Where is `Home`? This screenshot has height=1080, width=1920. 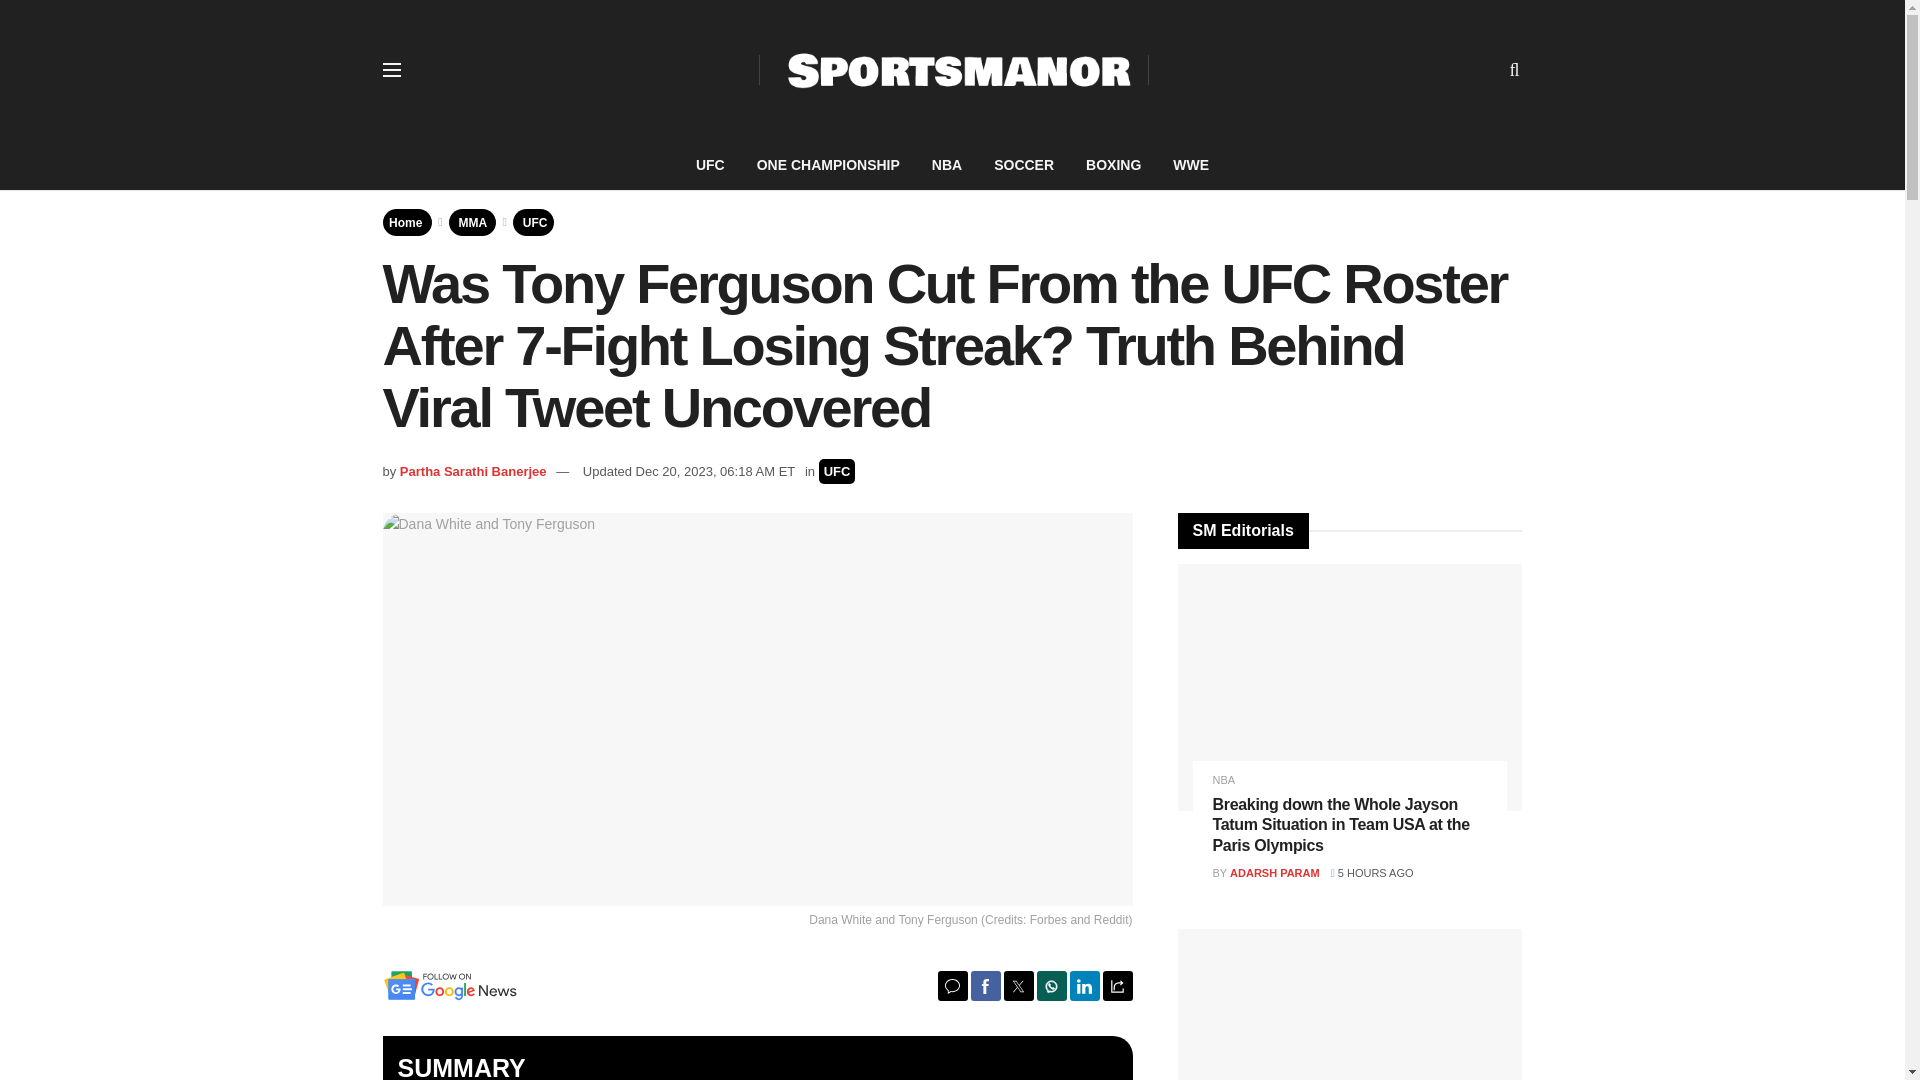
Home is located at coordinates (406, 221).